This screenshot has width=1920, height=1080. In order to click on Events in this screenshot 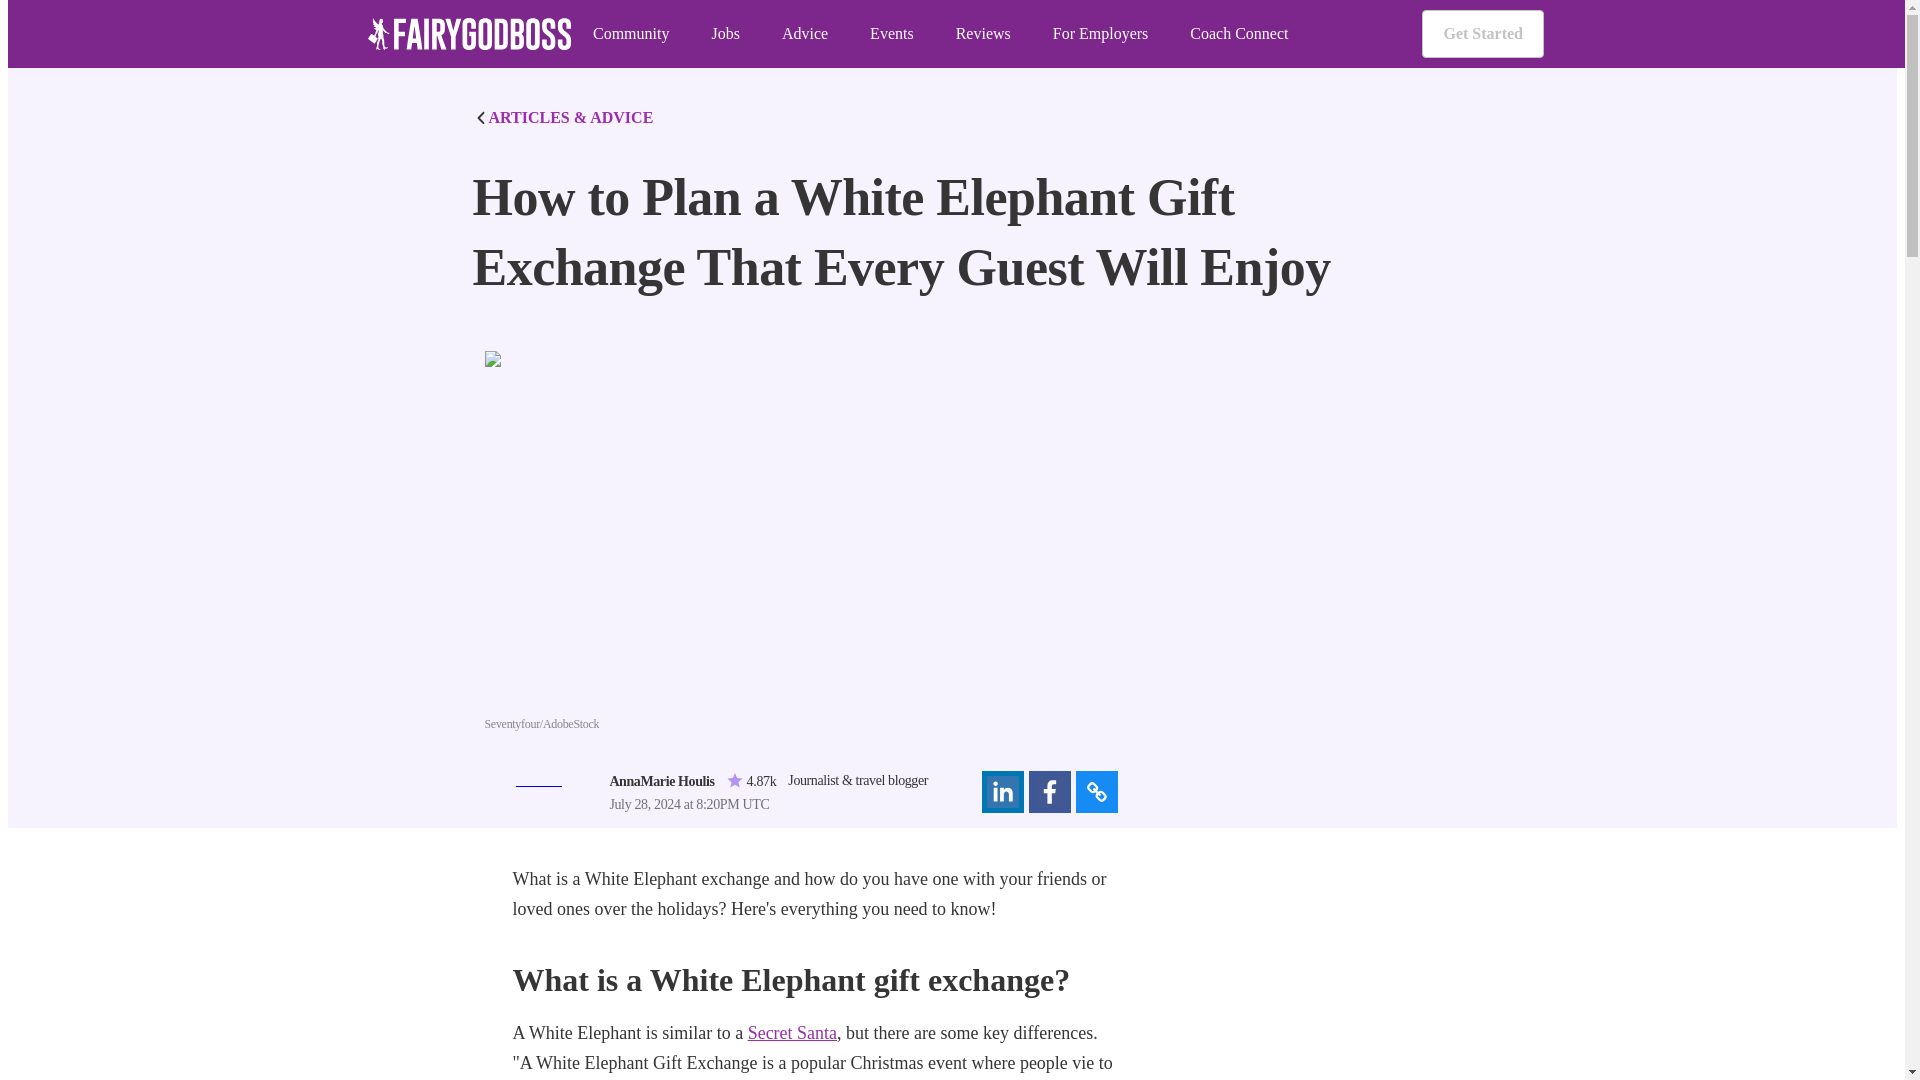, I will do `click(891, 34)`.